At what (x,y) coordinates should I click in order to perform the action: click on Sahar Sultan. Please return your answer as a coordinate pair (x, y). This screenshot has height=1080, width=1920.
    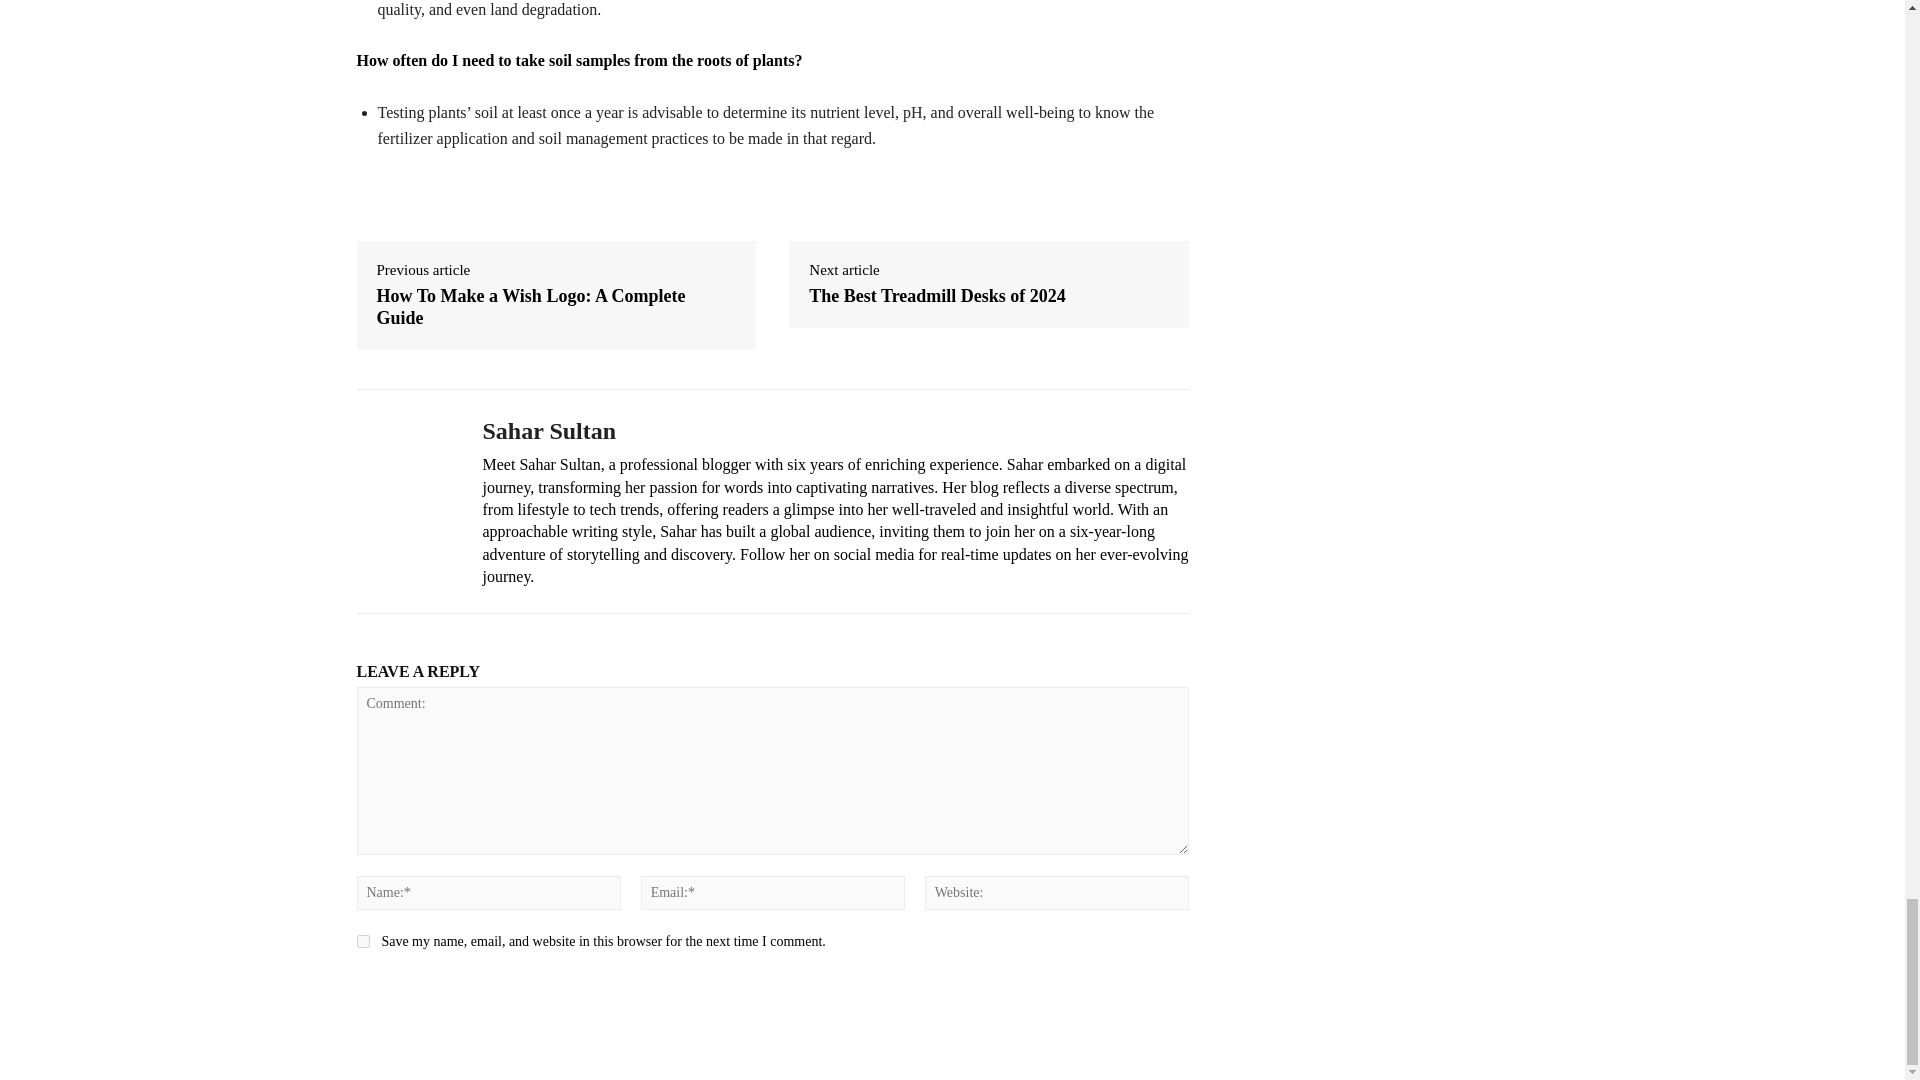
    Looking at the image, I should click on (834, 431).